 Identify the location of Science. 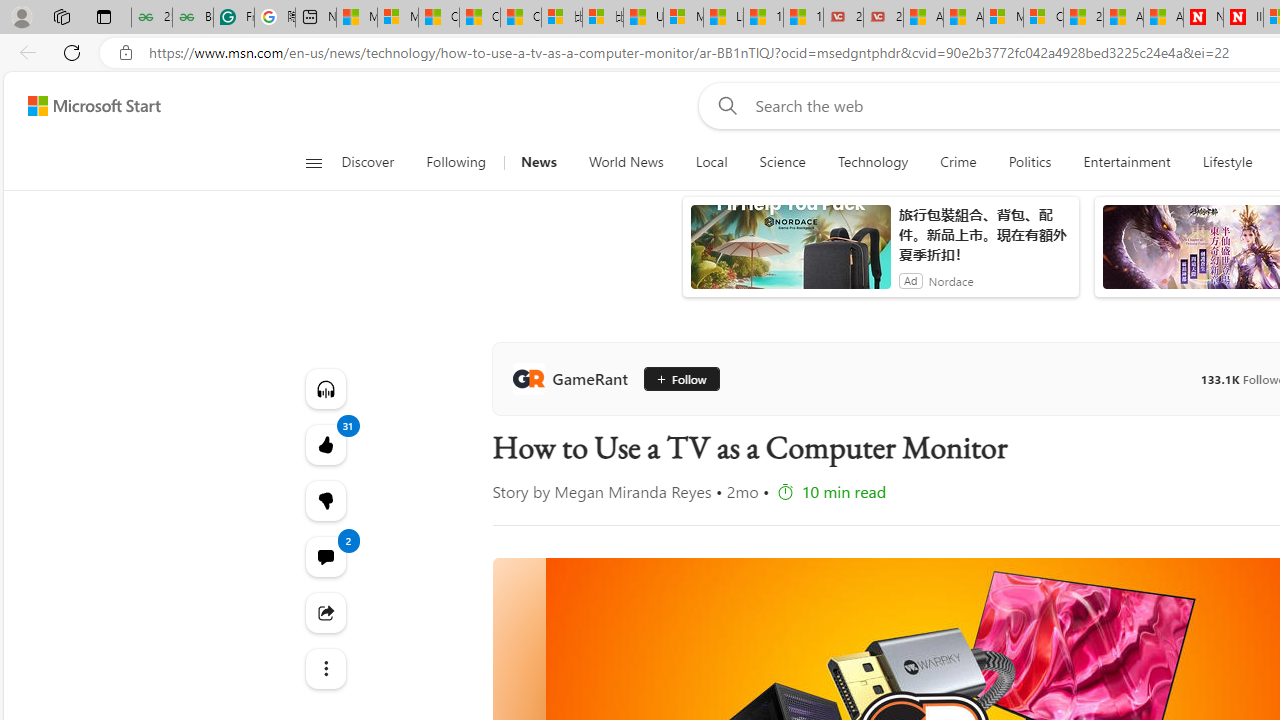
(782, 162).